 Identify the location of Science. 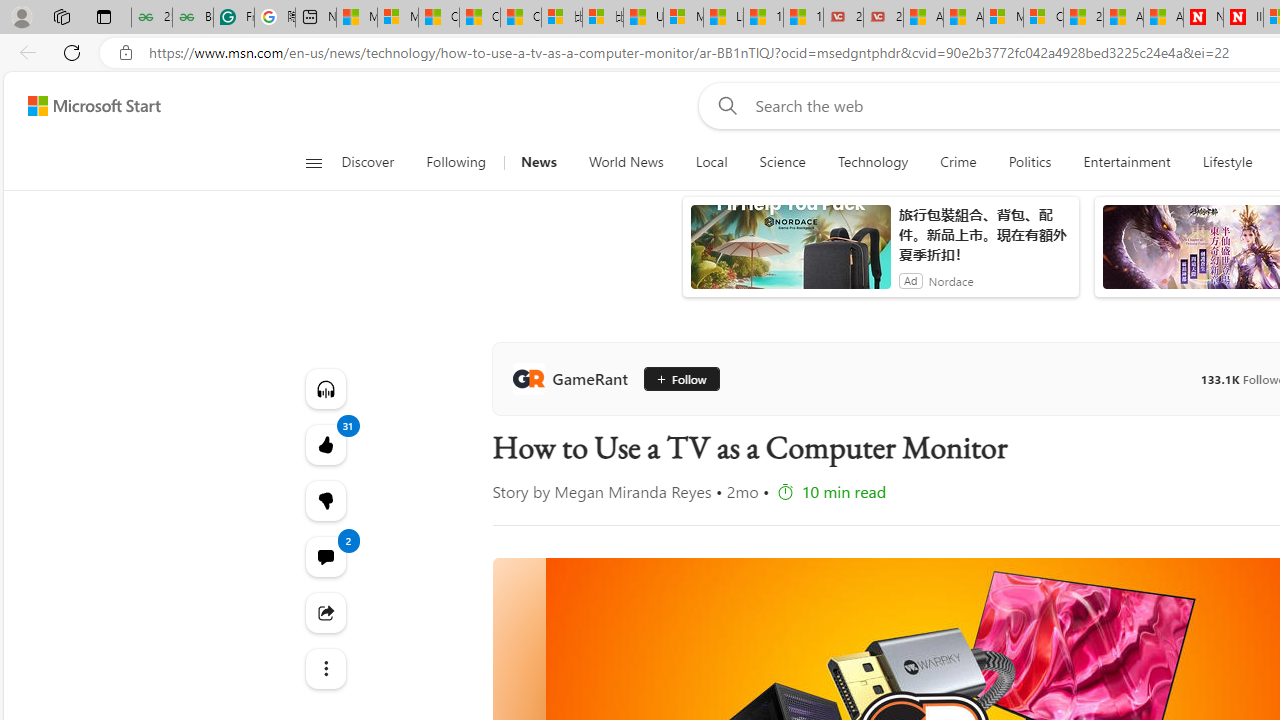
(782, 162).